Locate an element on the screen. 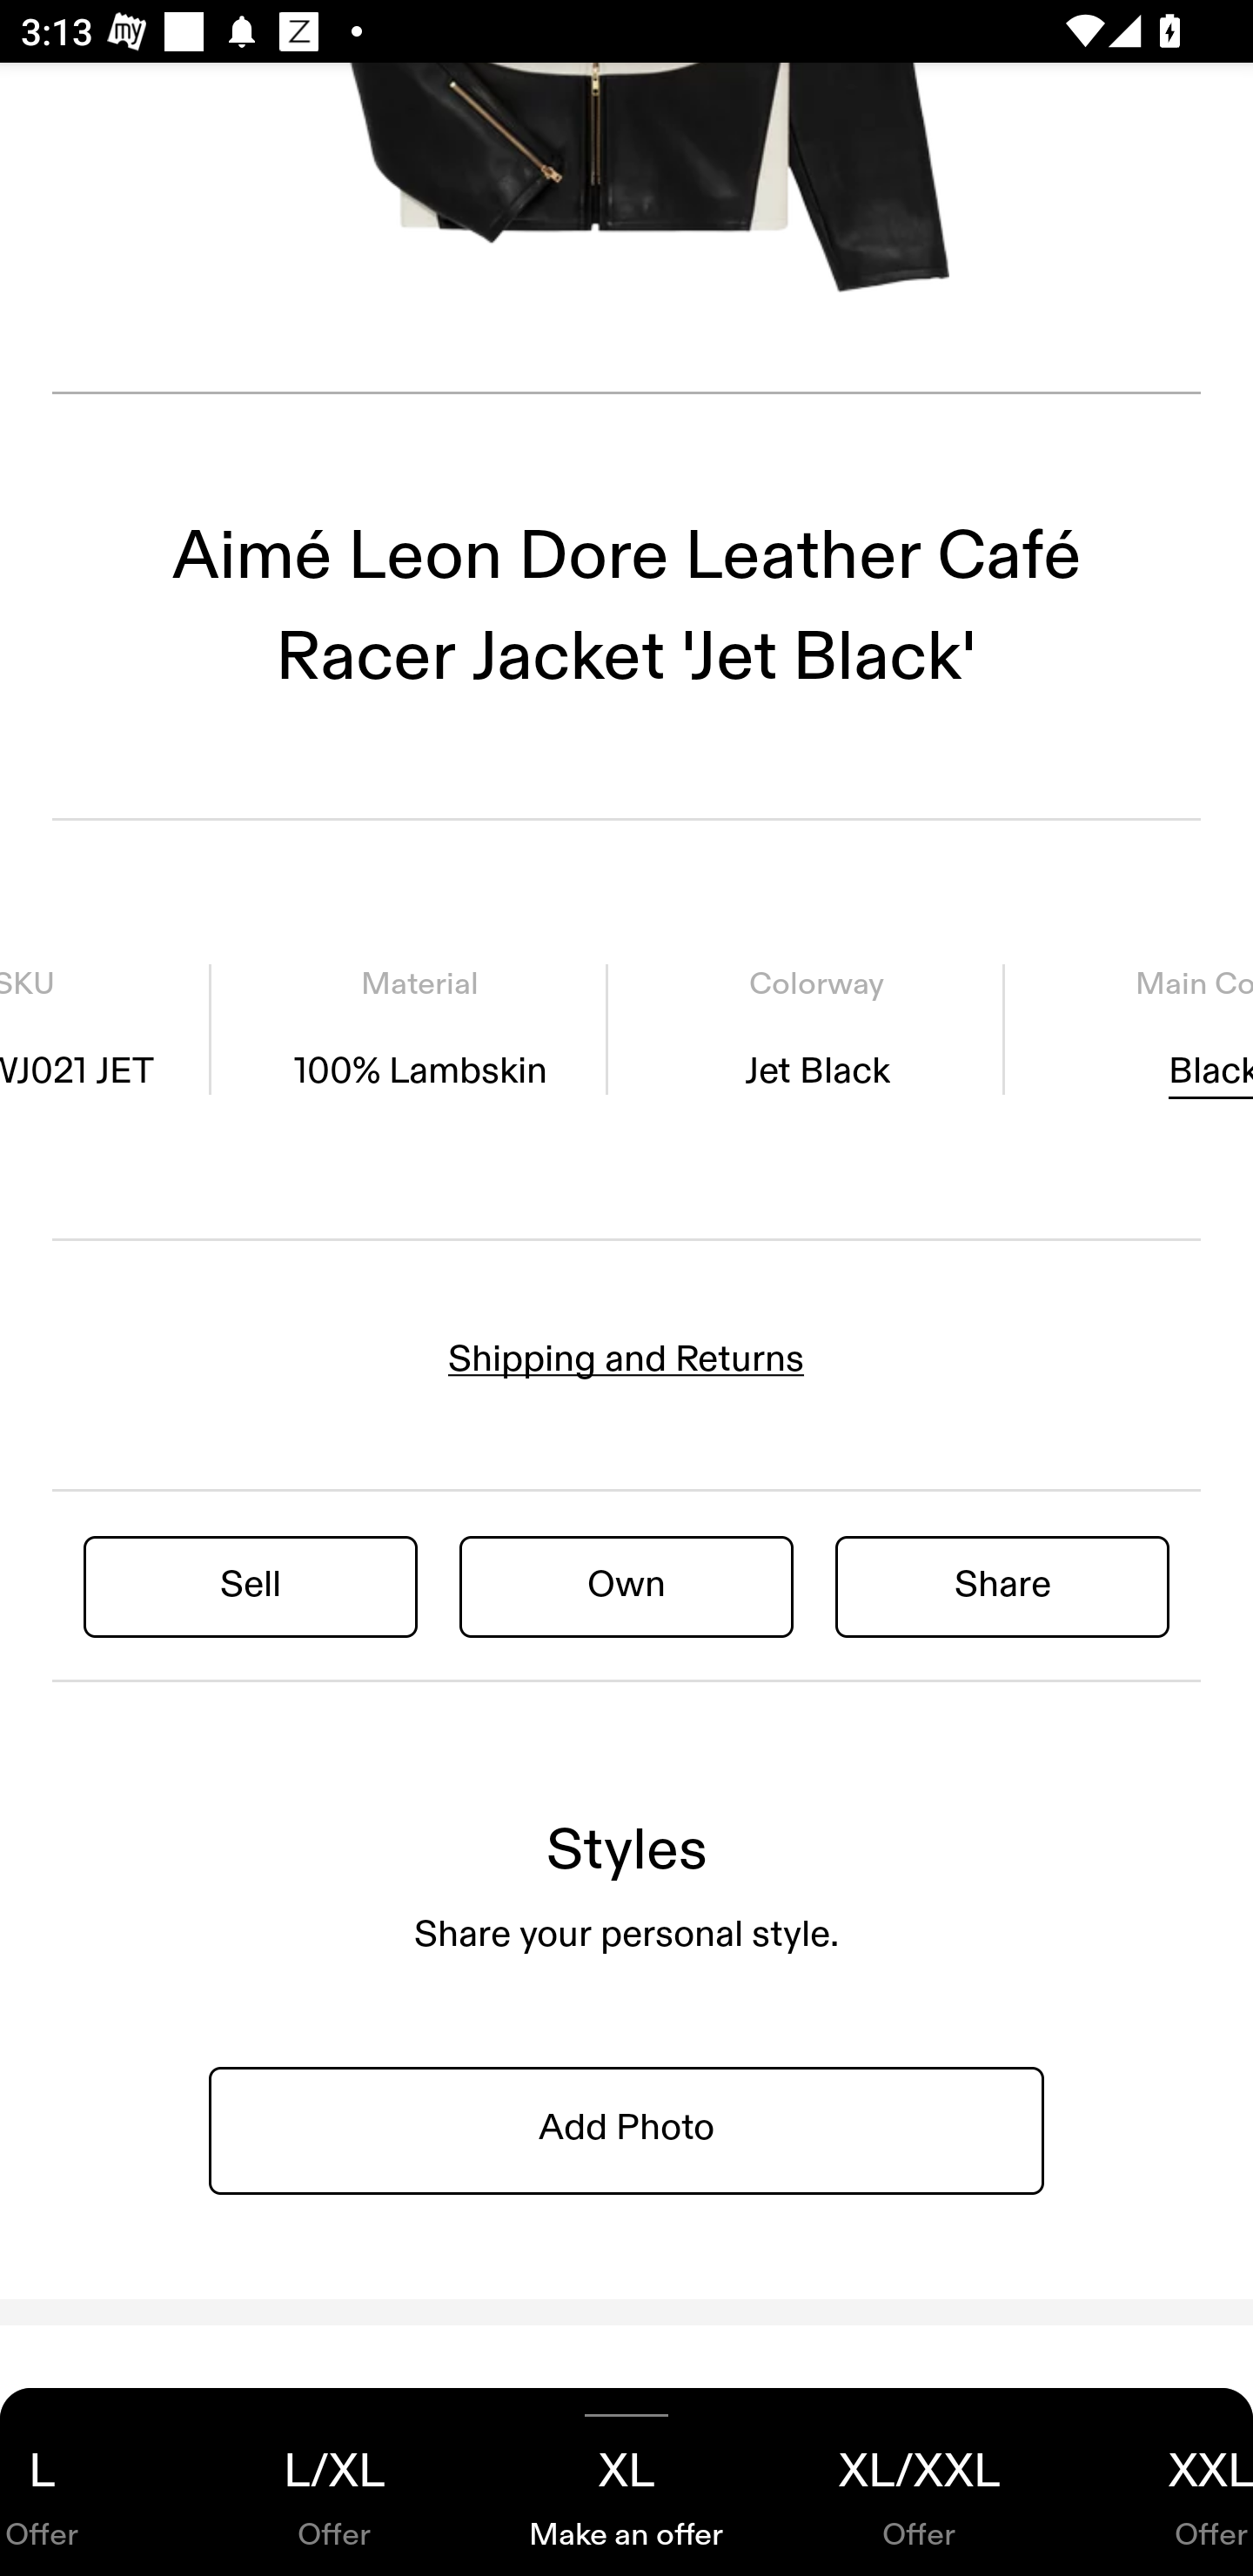 This screenshot has height=2576, width=1253. L/XL Offer is located at coordinates (334, 2482).